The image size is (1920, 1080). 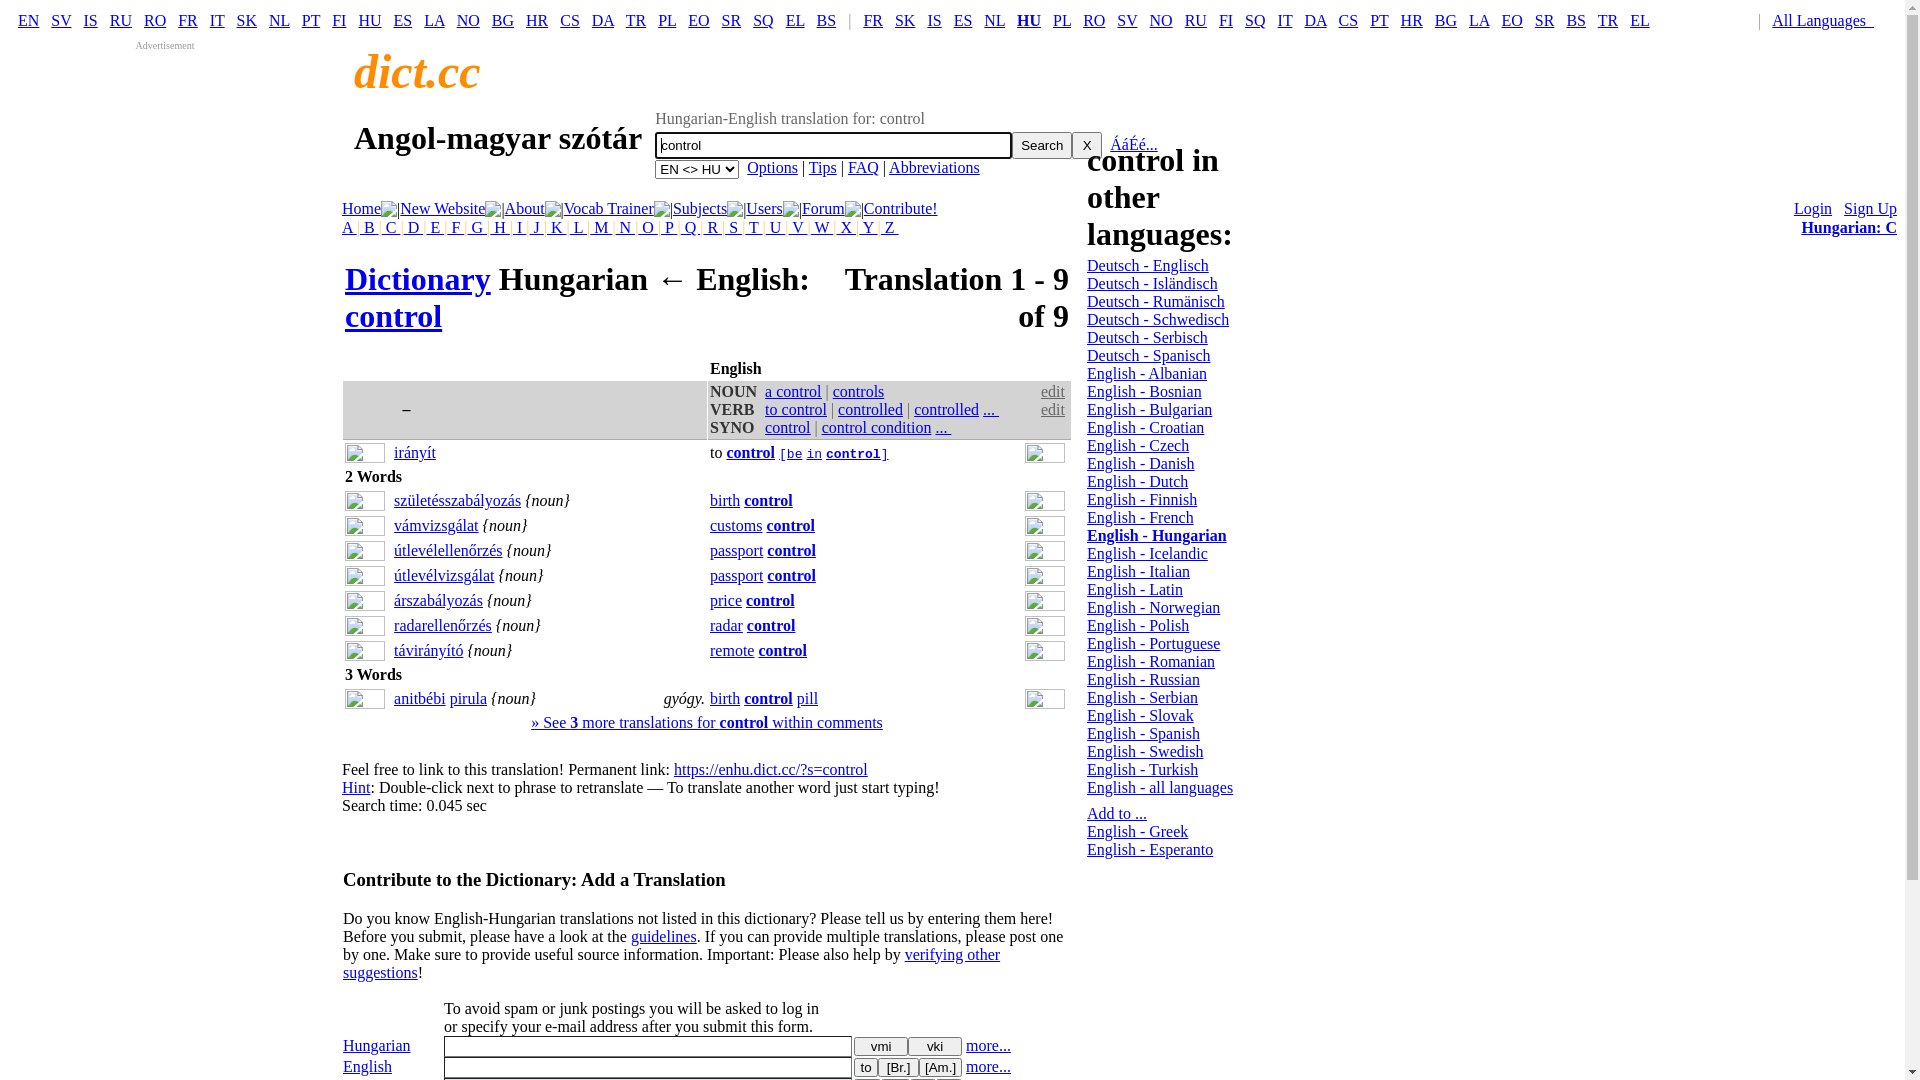 I want to click on CS, so click(x=1349, y=20).